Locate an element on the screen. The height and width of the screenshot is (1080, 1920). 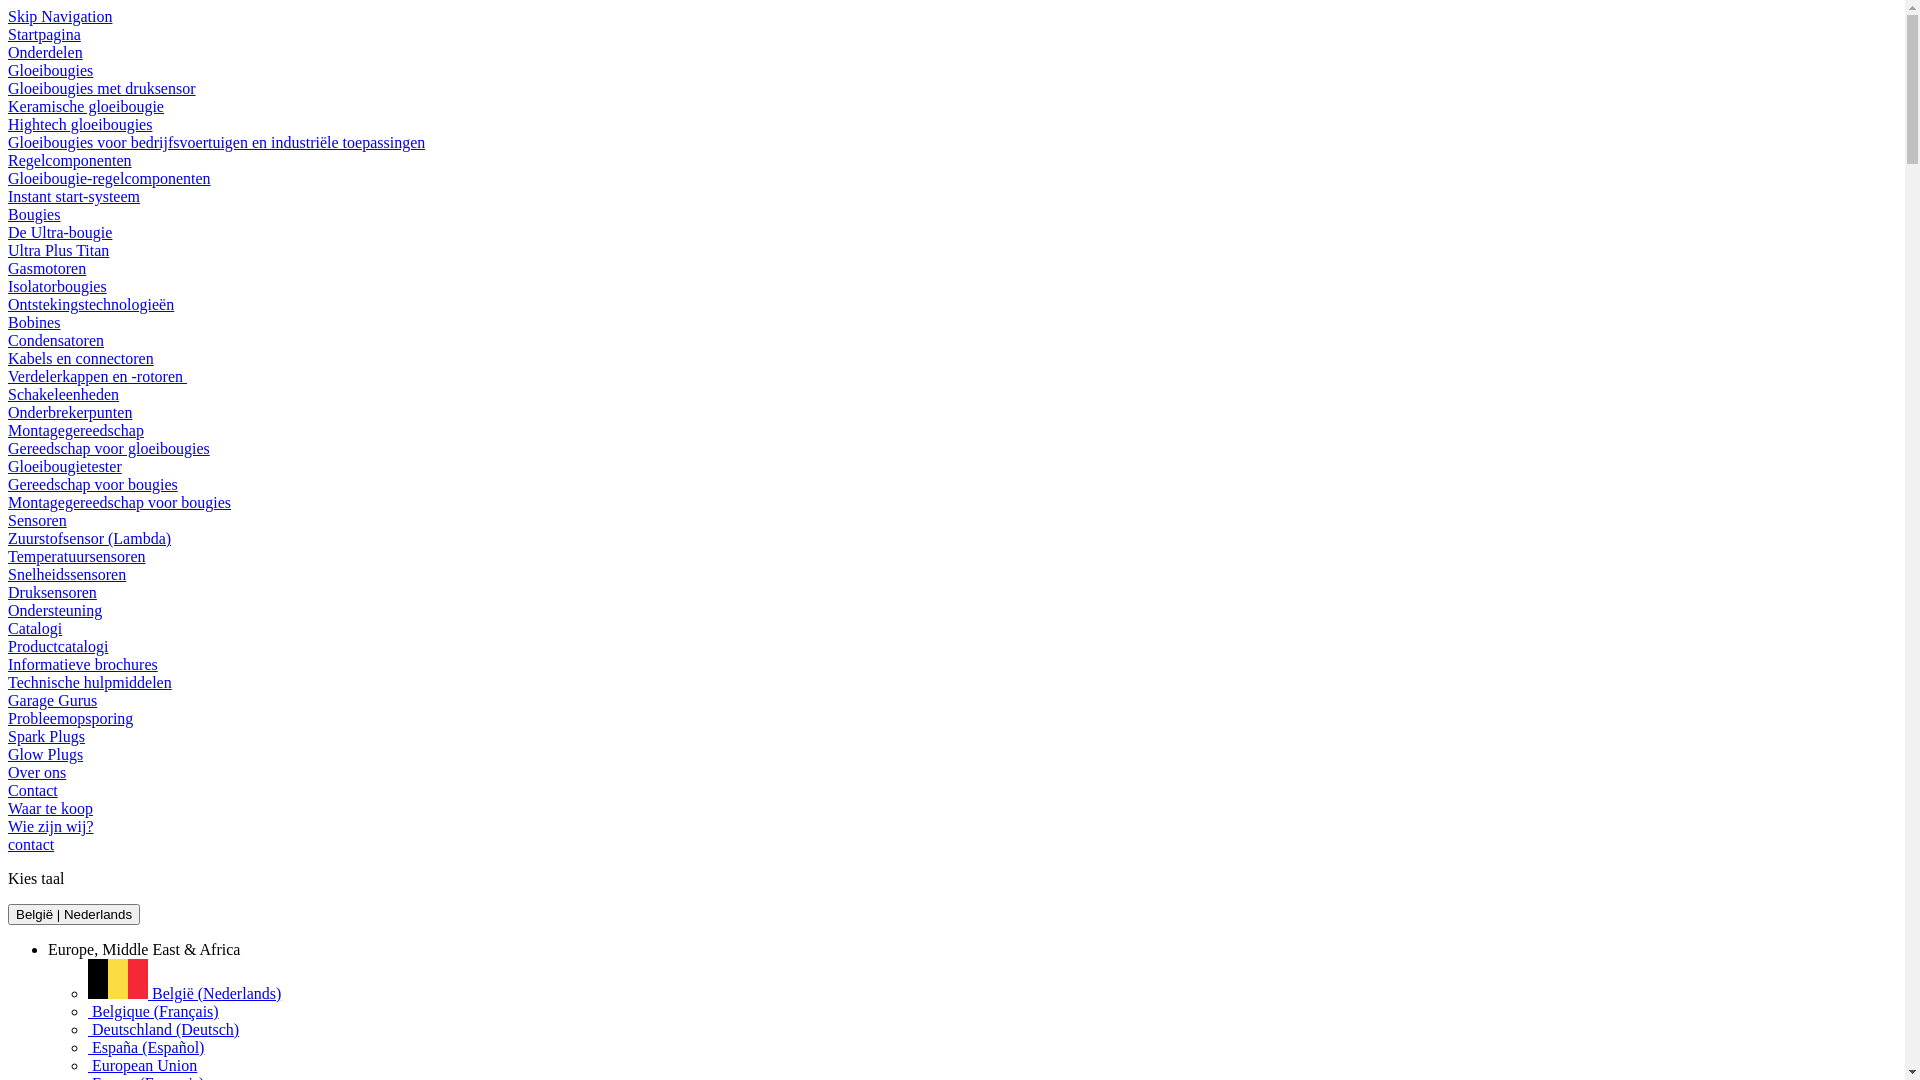
Gereedschap voor bougies is located at coordinates (93, 484).